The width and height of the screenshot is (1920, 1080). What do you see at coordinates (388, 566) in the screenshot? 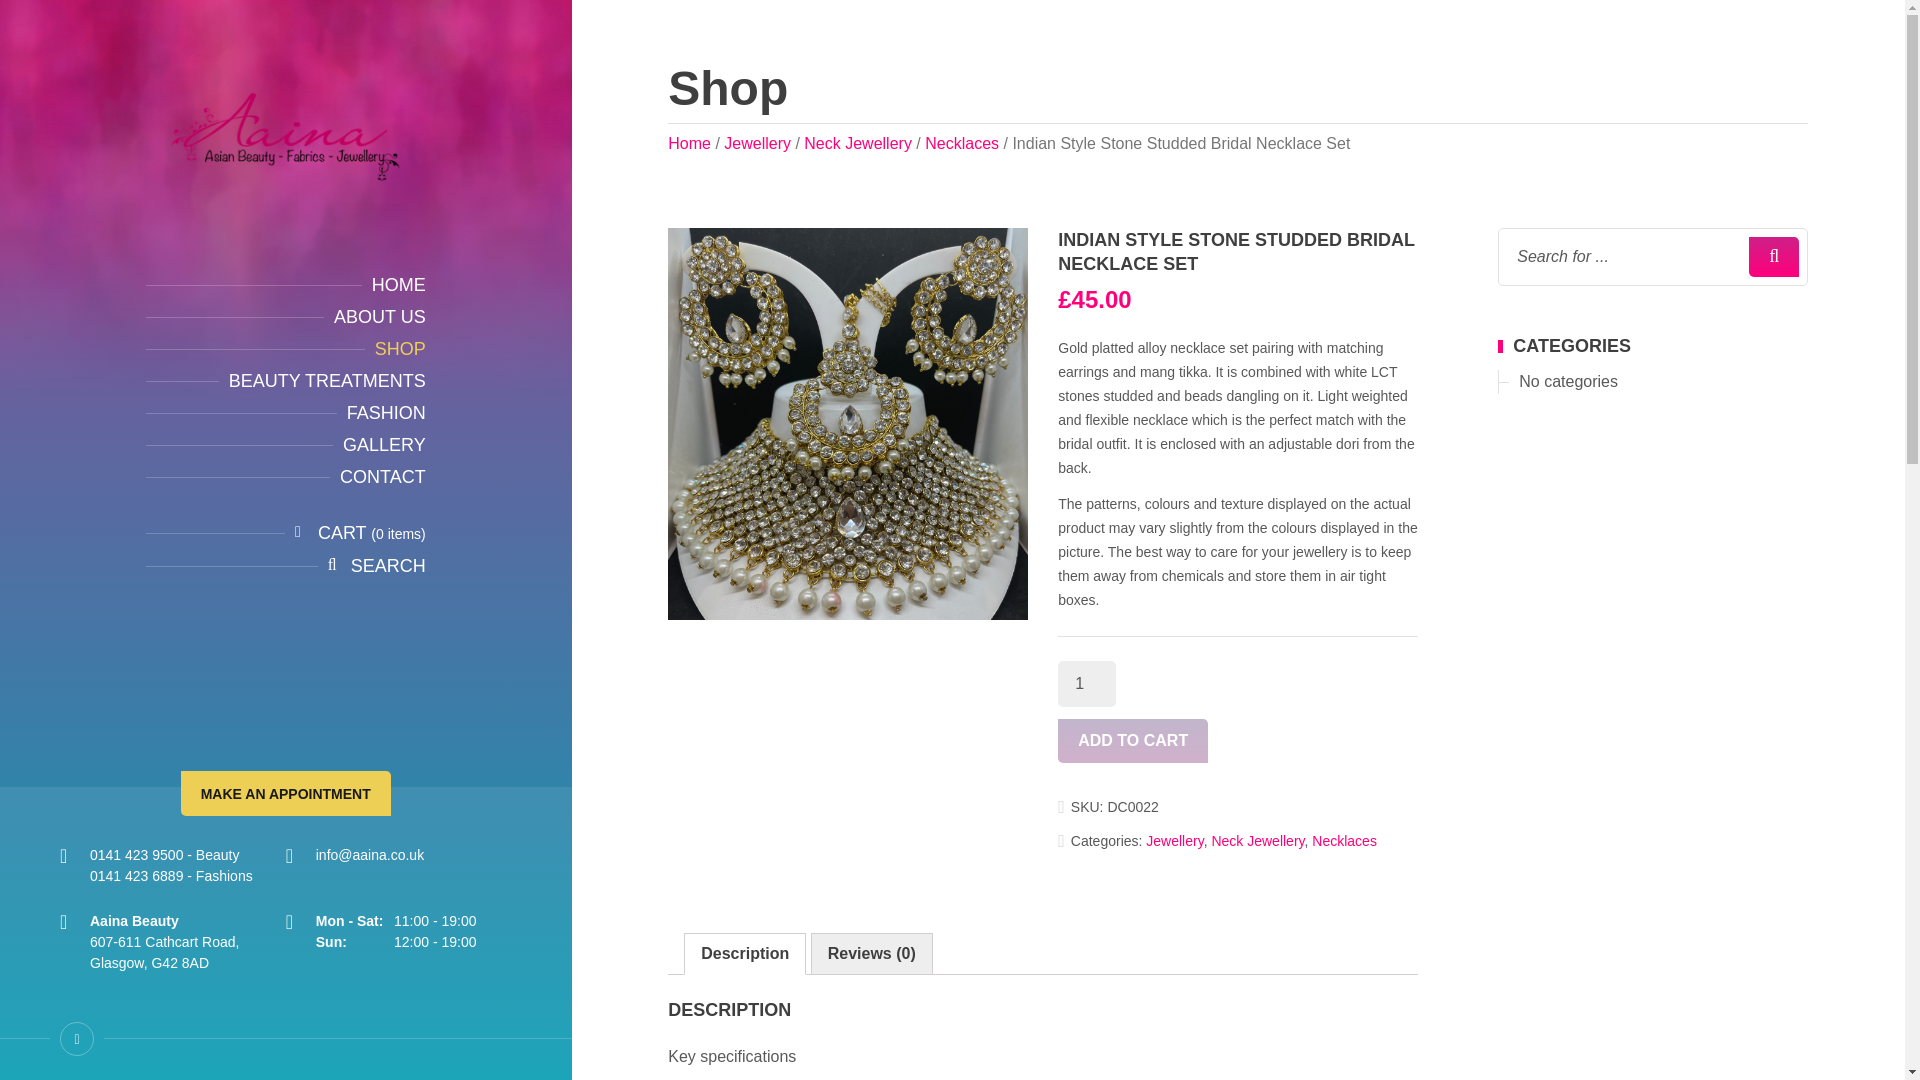
I see `SEARCH` at bounding box center [388, 566].